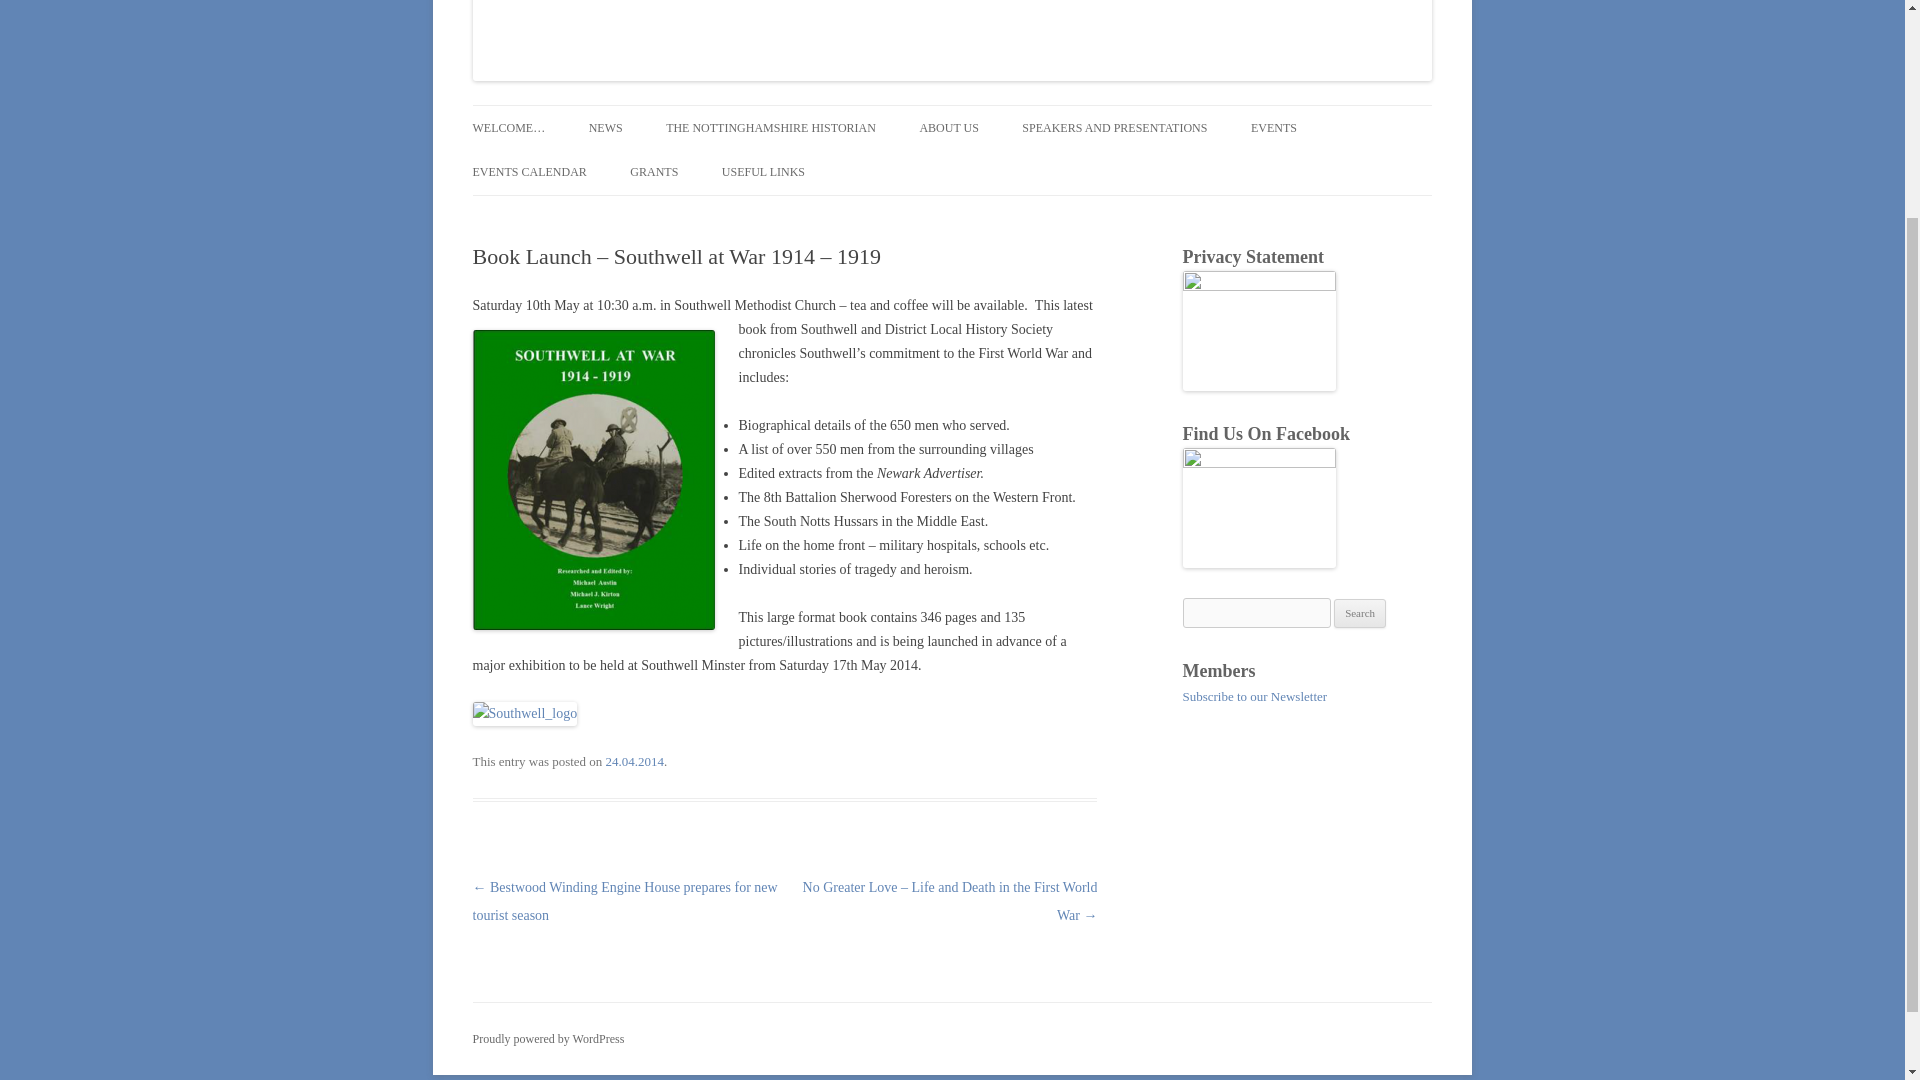  I want to click on 6:54 pm, so click(635, 760).